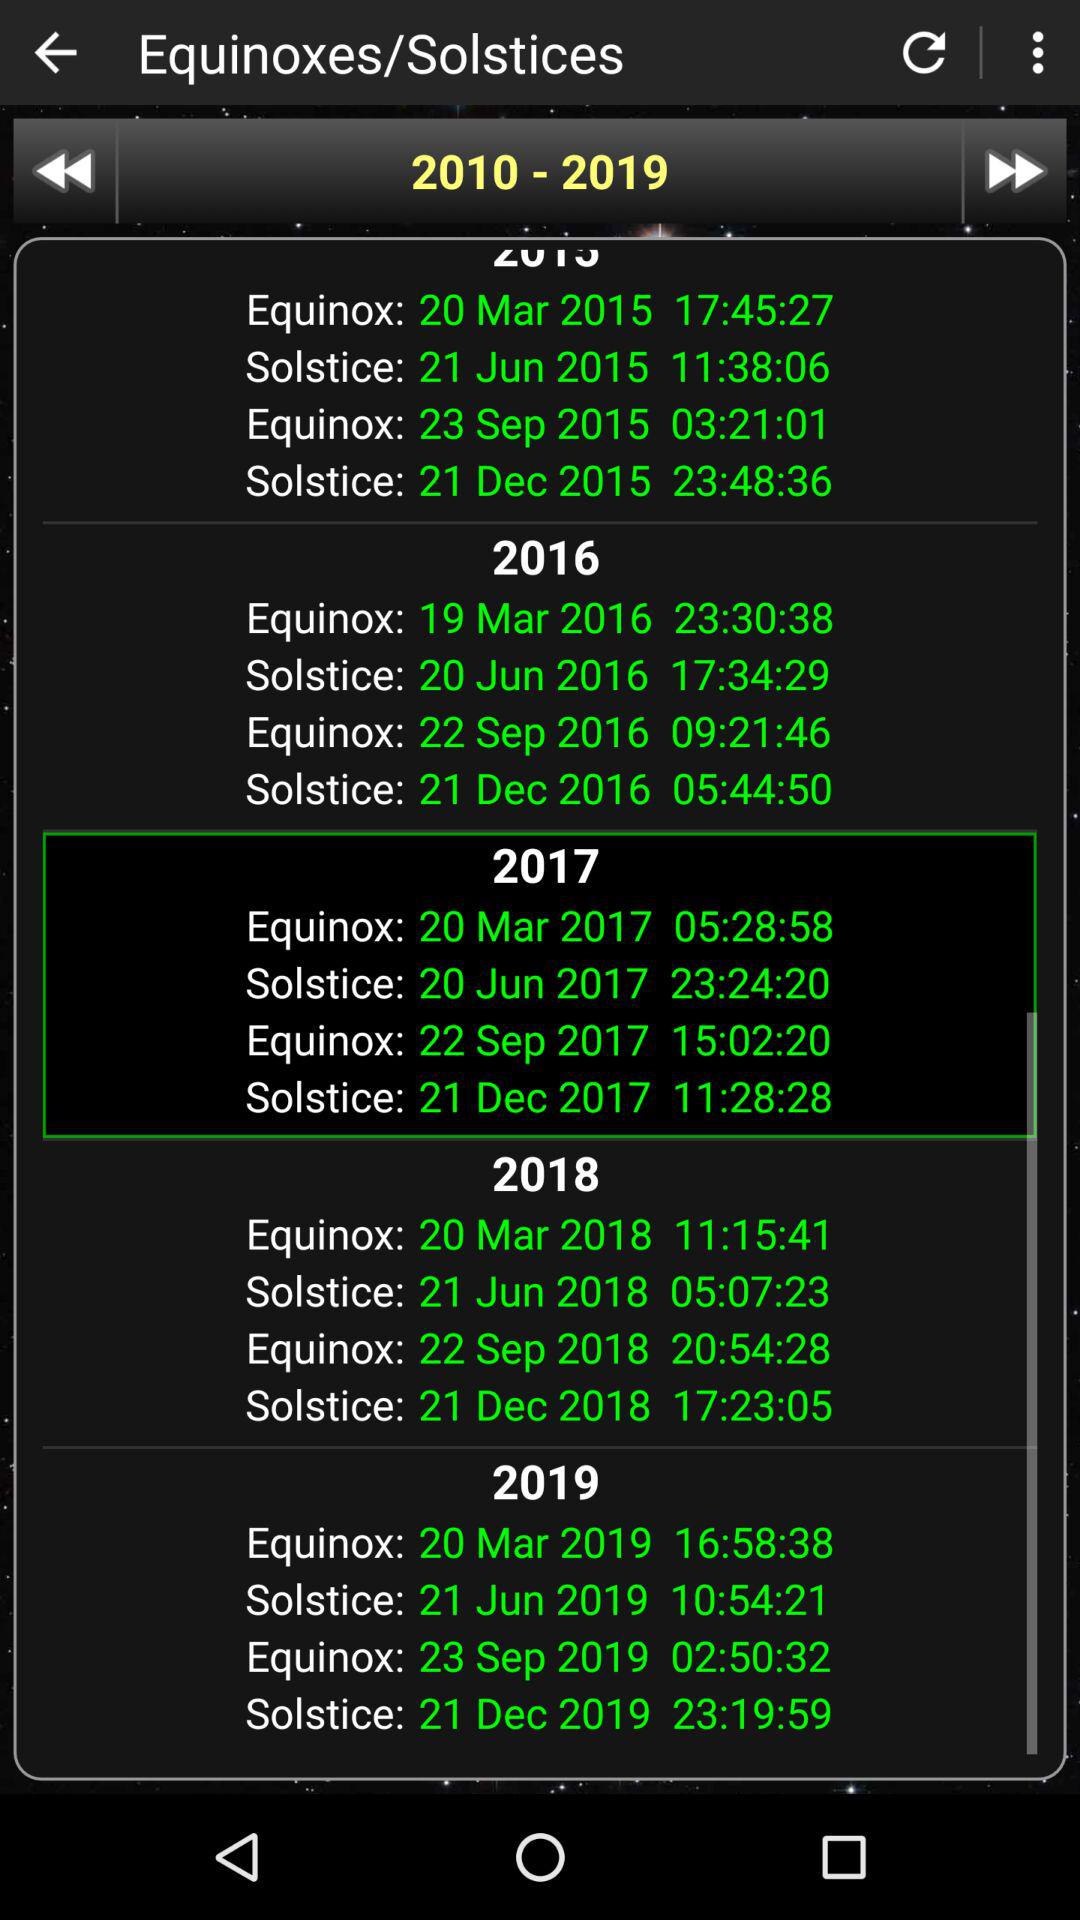  I want to click on launch the item to the left of the equinoxes/solstices, so click(55, 52).